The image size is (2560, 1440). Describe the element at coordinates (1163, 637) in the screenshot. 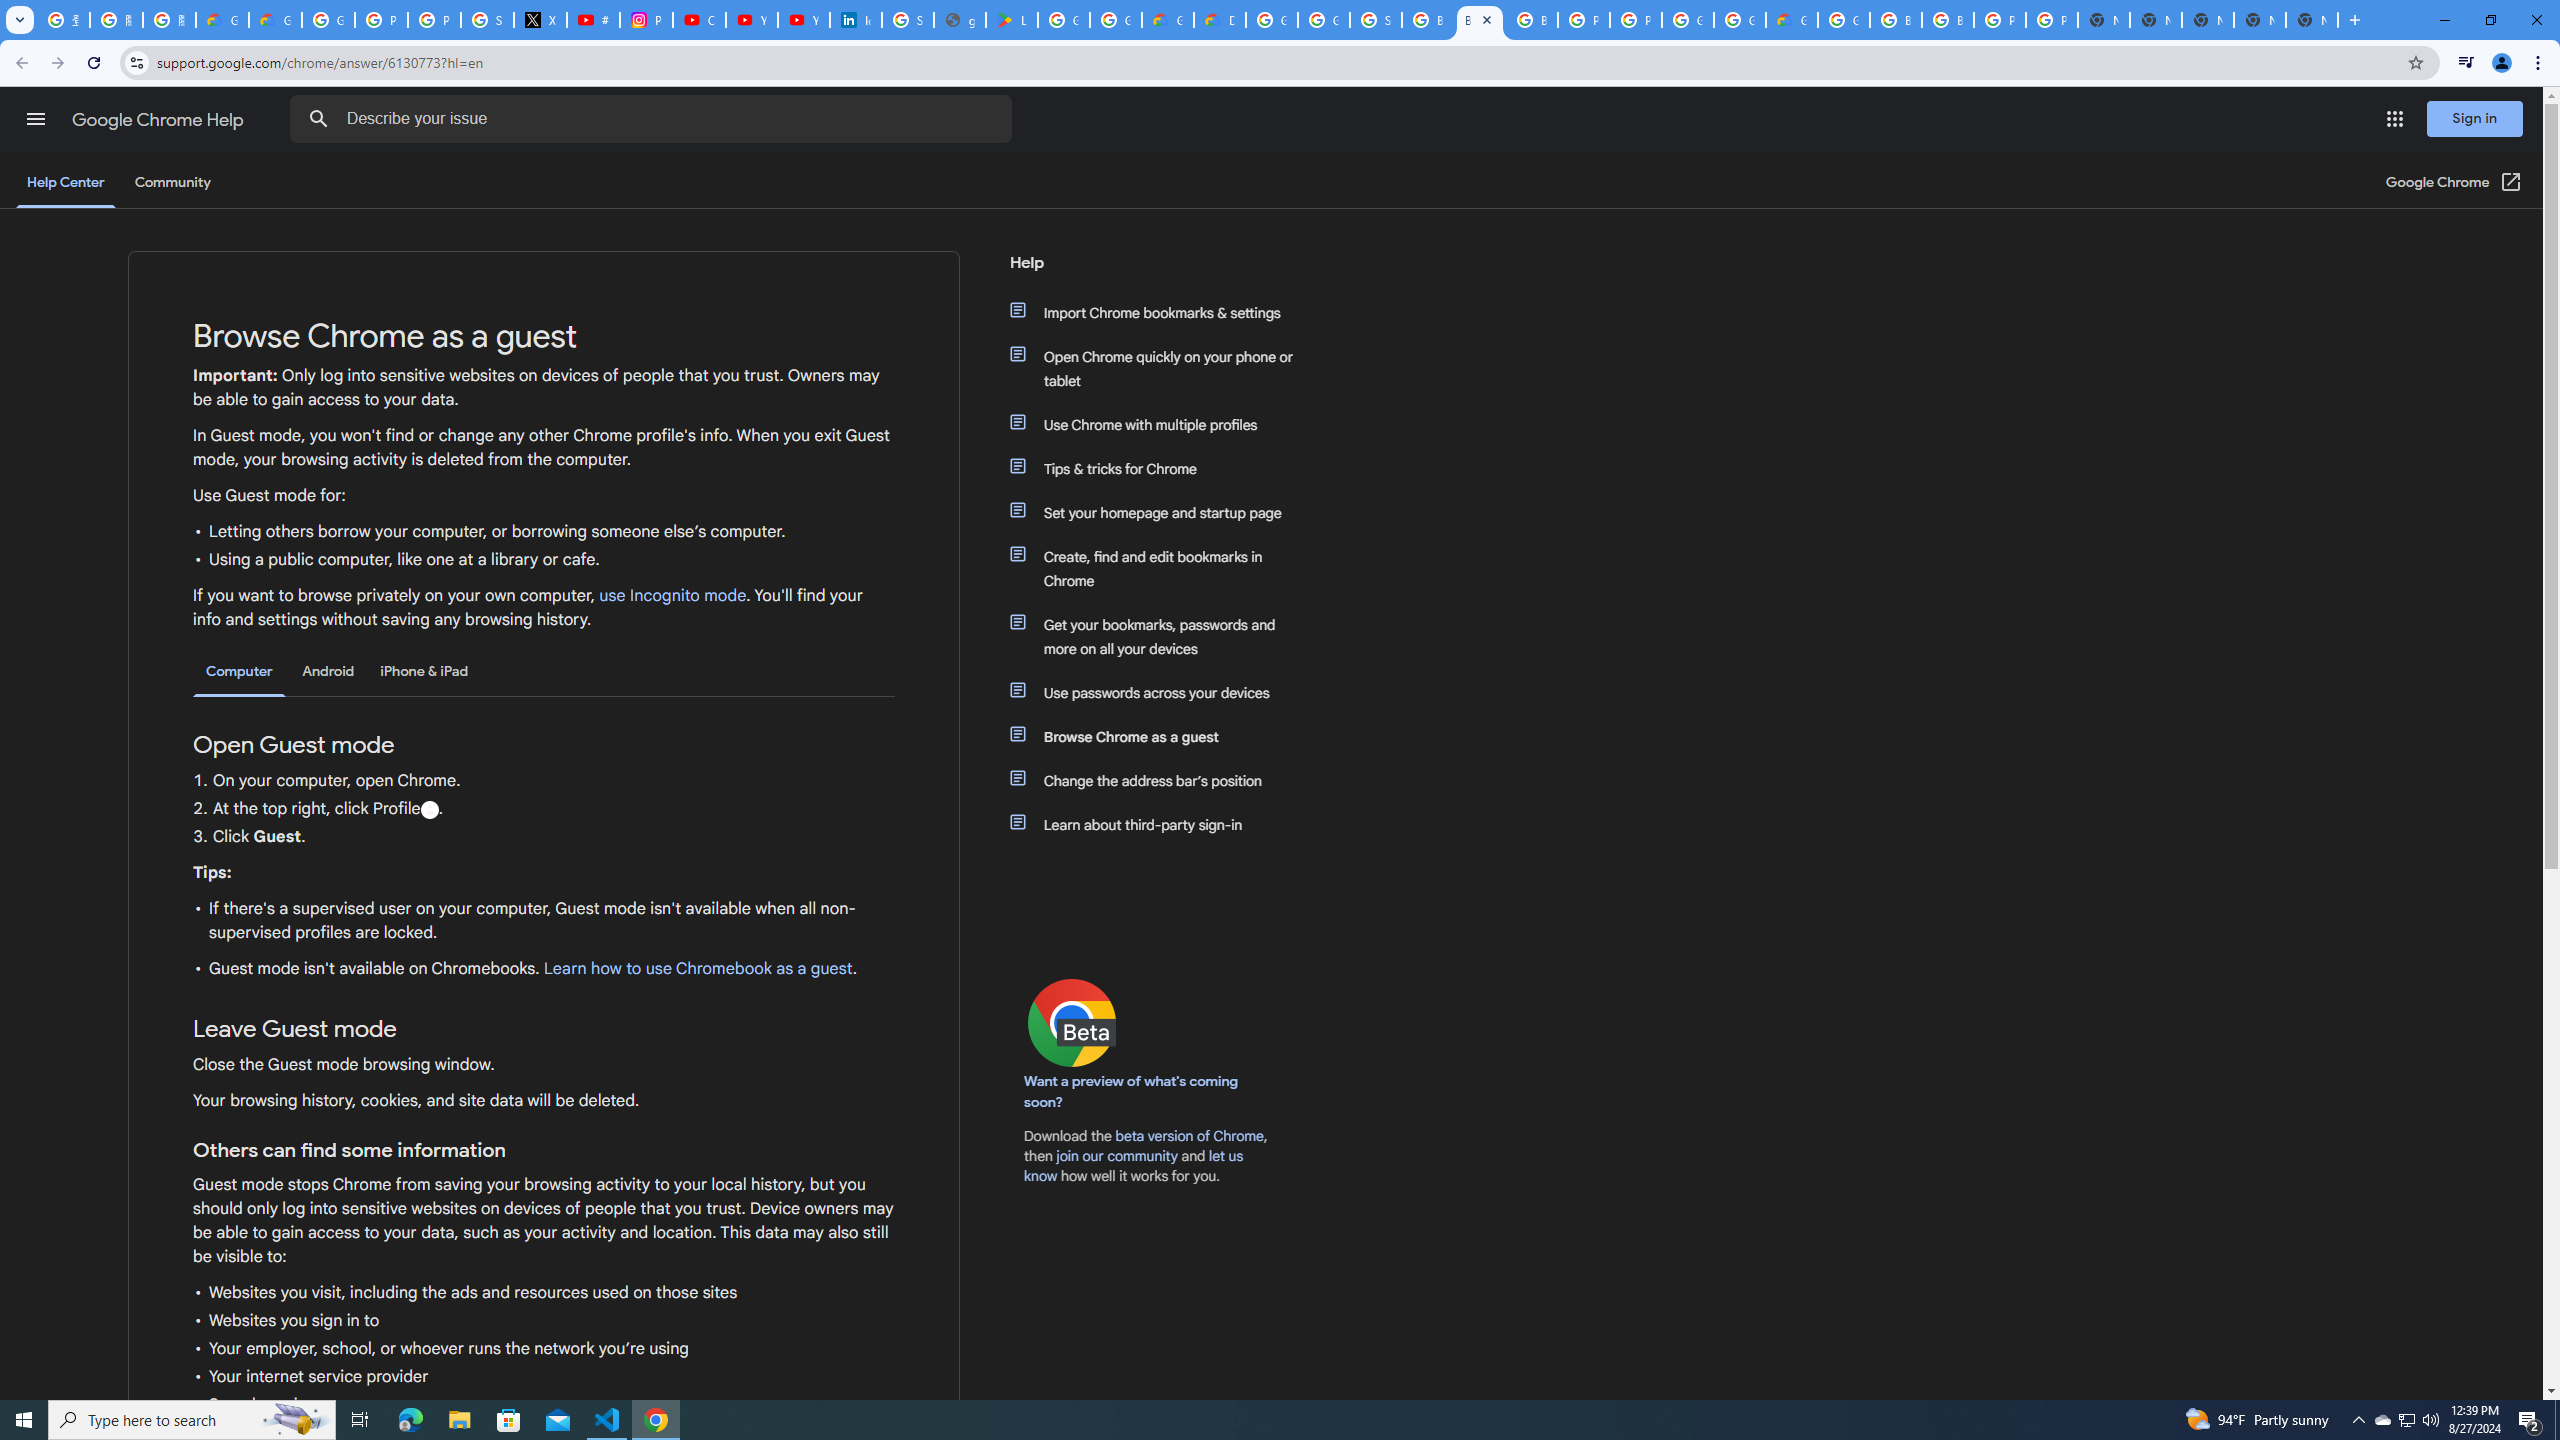

I see `Get your bookmarks, passwords and more on all your devices` at that location.